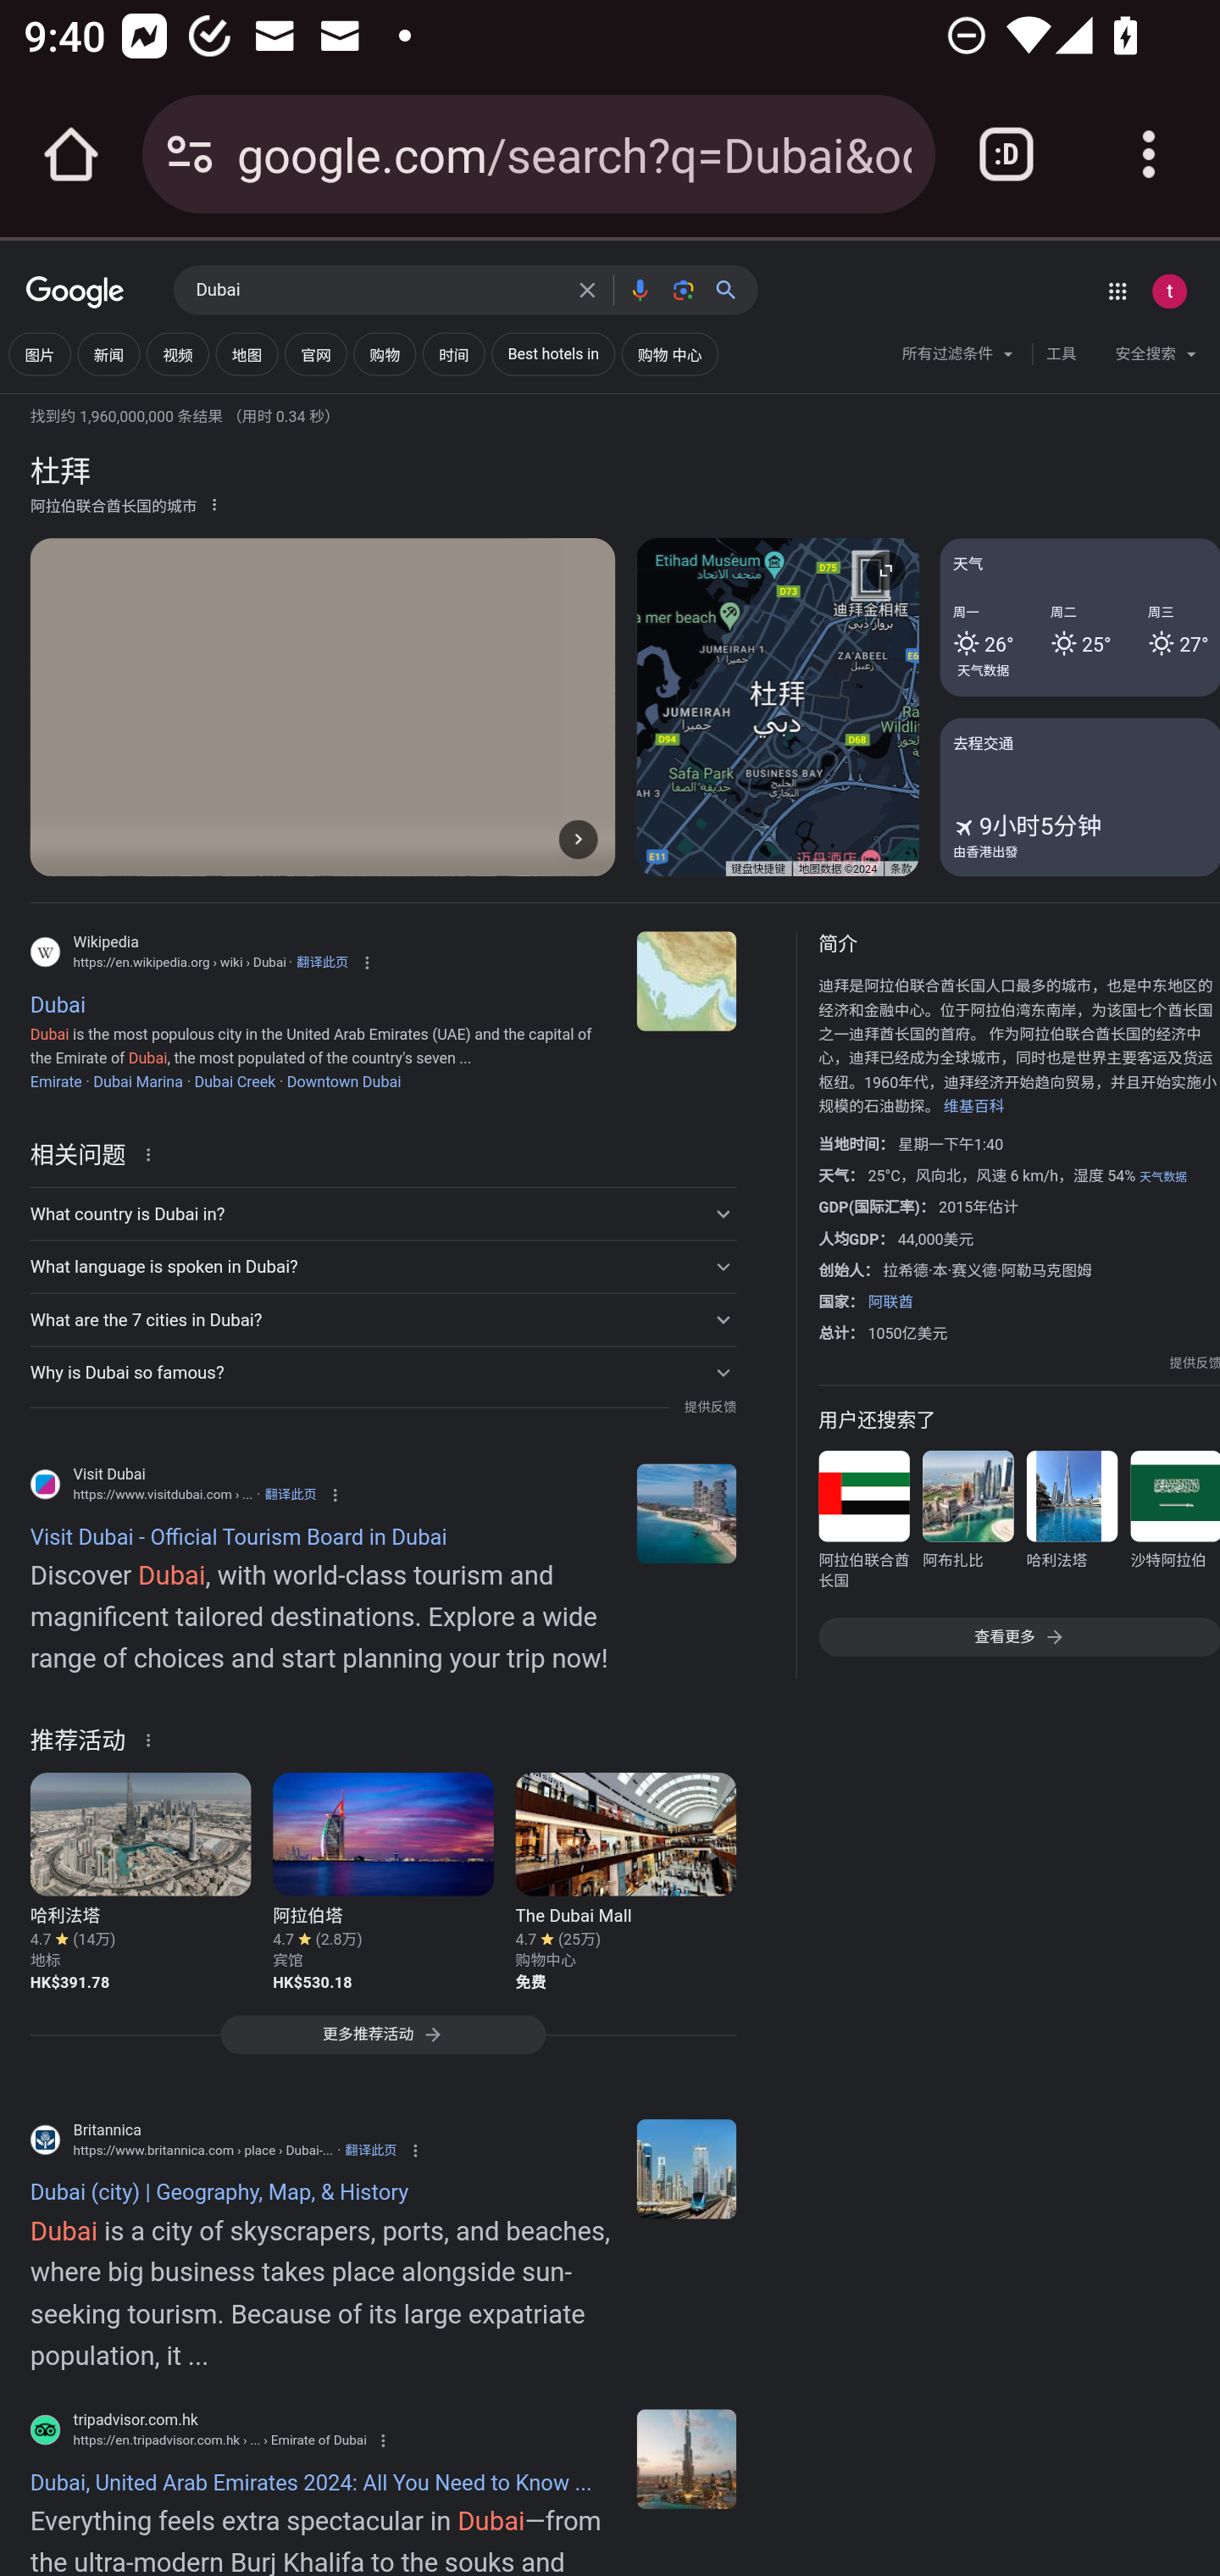 The width and height of the screenshot is (1220, 2576). Describe the element at coordinates (108, 354) in the screenshot. I see `新闻` at that location.